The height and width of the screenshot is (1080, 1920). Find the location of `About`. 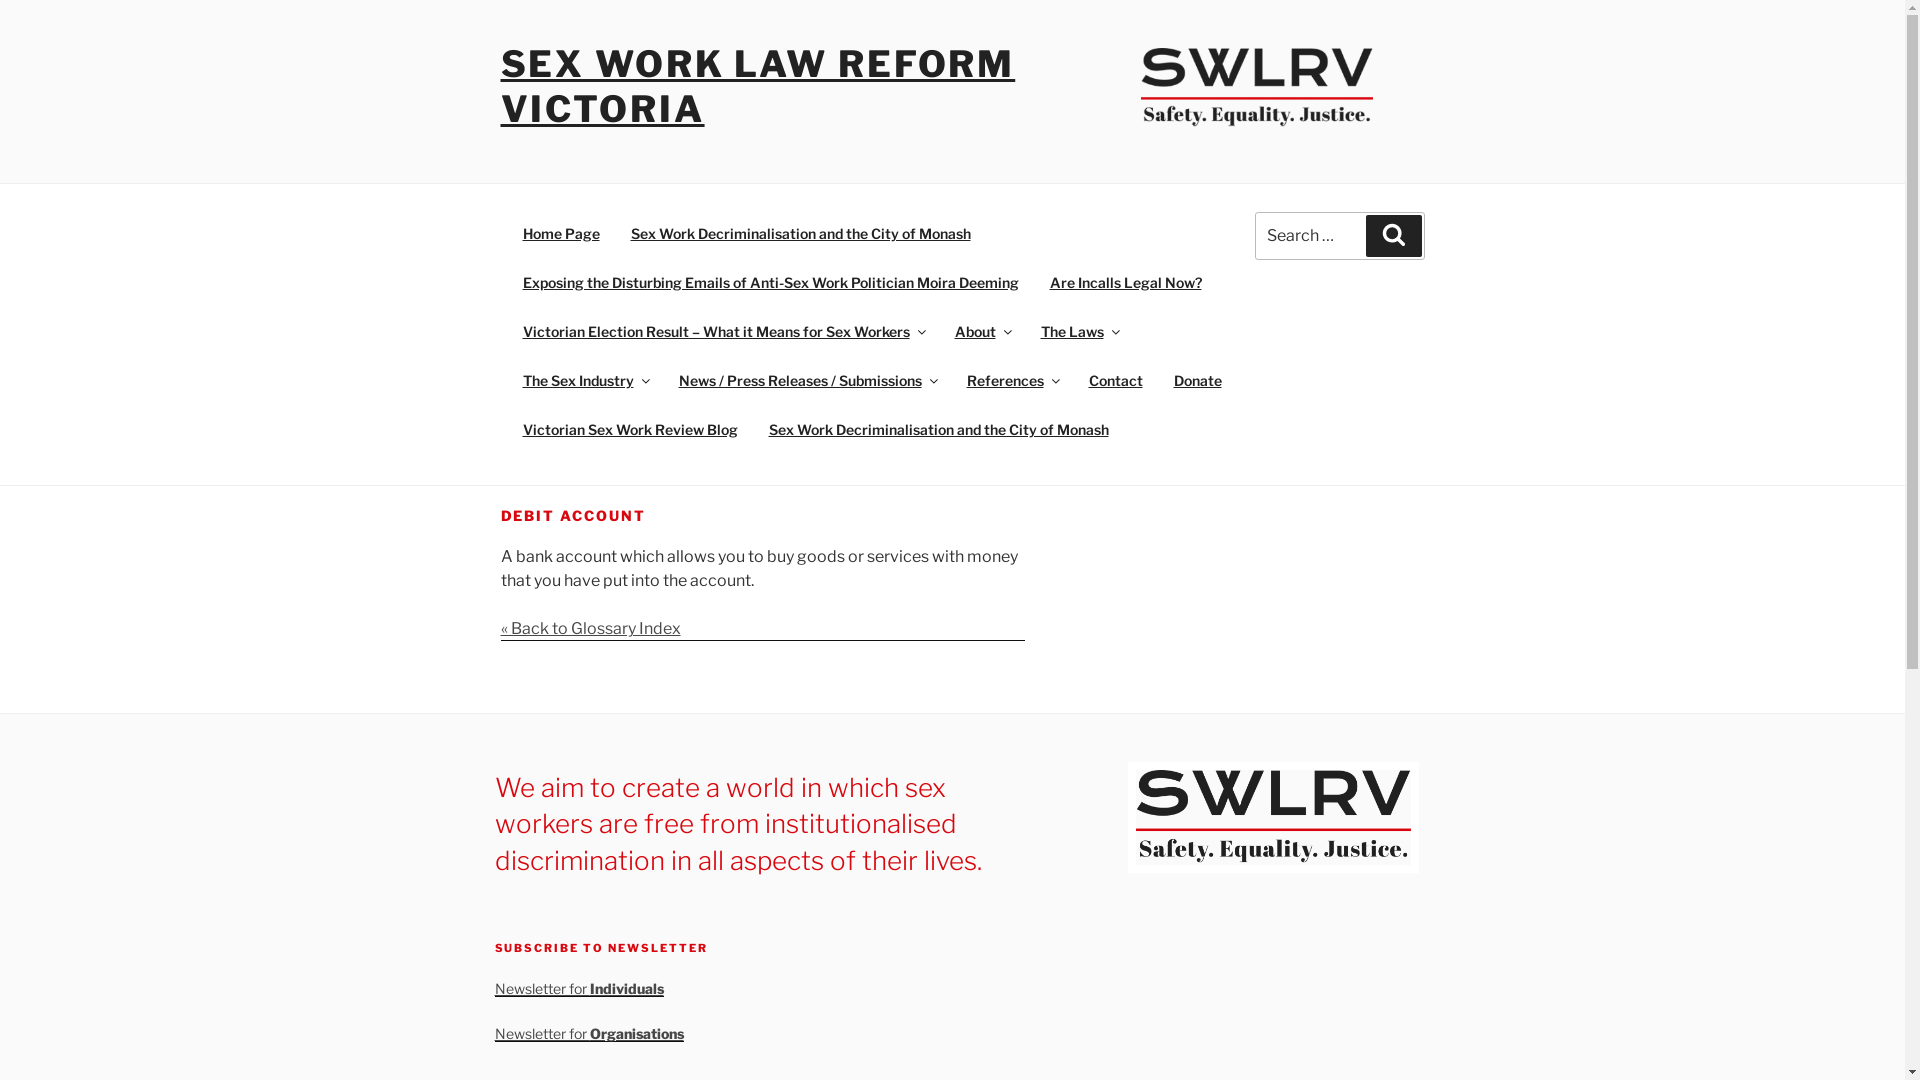

About is located at coordinates (982, 330).